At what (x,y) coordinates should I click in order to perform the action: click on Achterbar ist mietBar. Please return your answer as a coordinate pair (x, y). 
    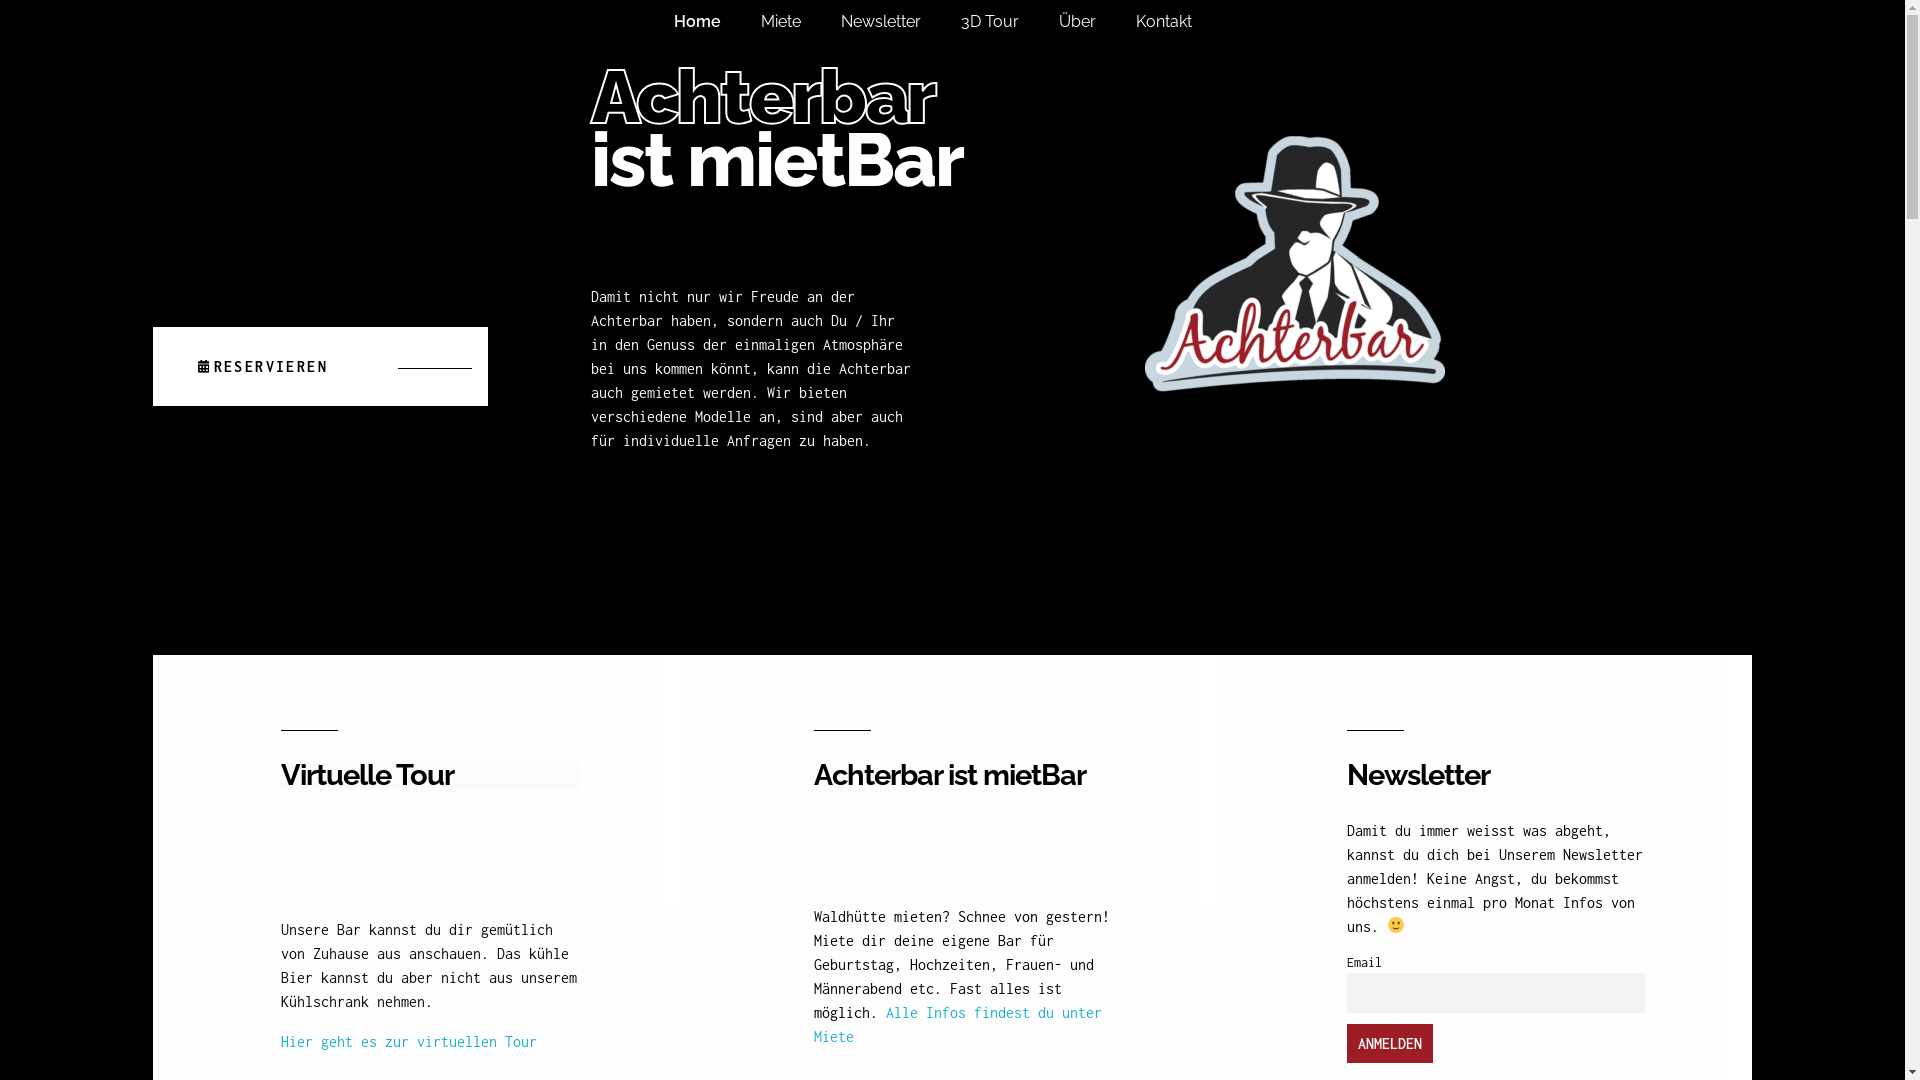
    Looking at the image, I should click on (964, 776).